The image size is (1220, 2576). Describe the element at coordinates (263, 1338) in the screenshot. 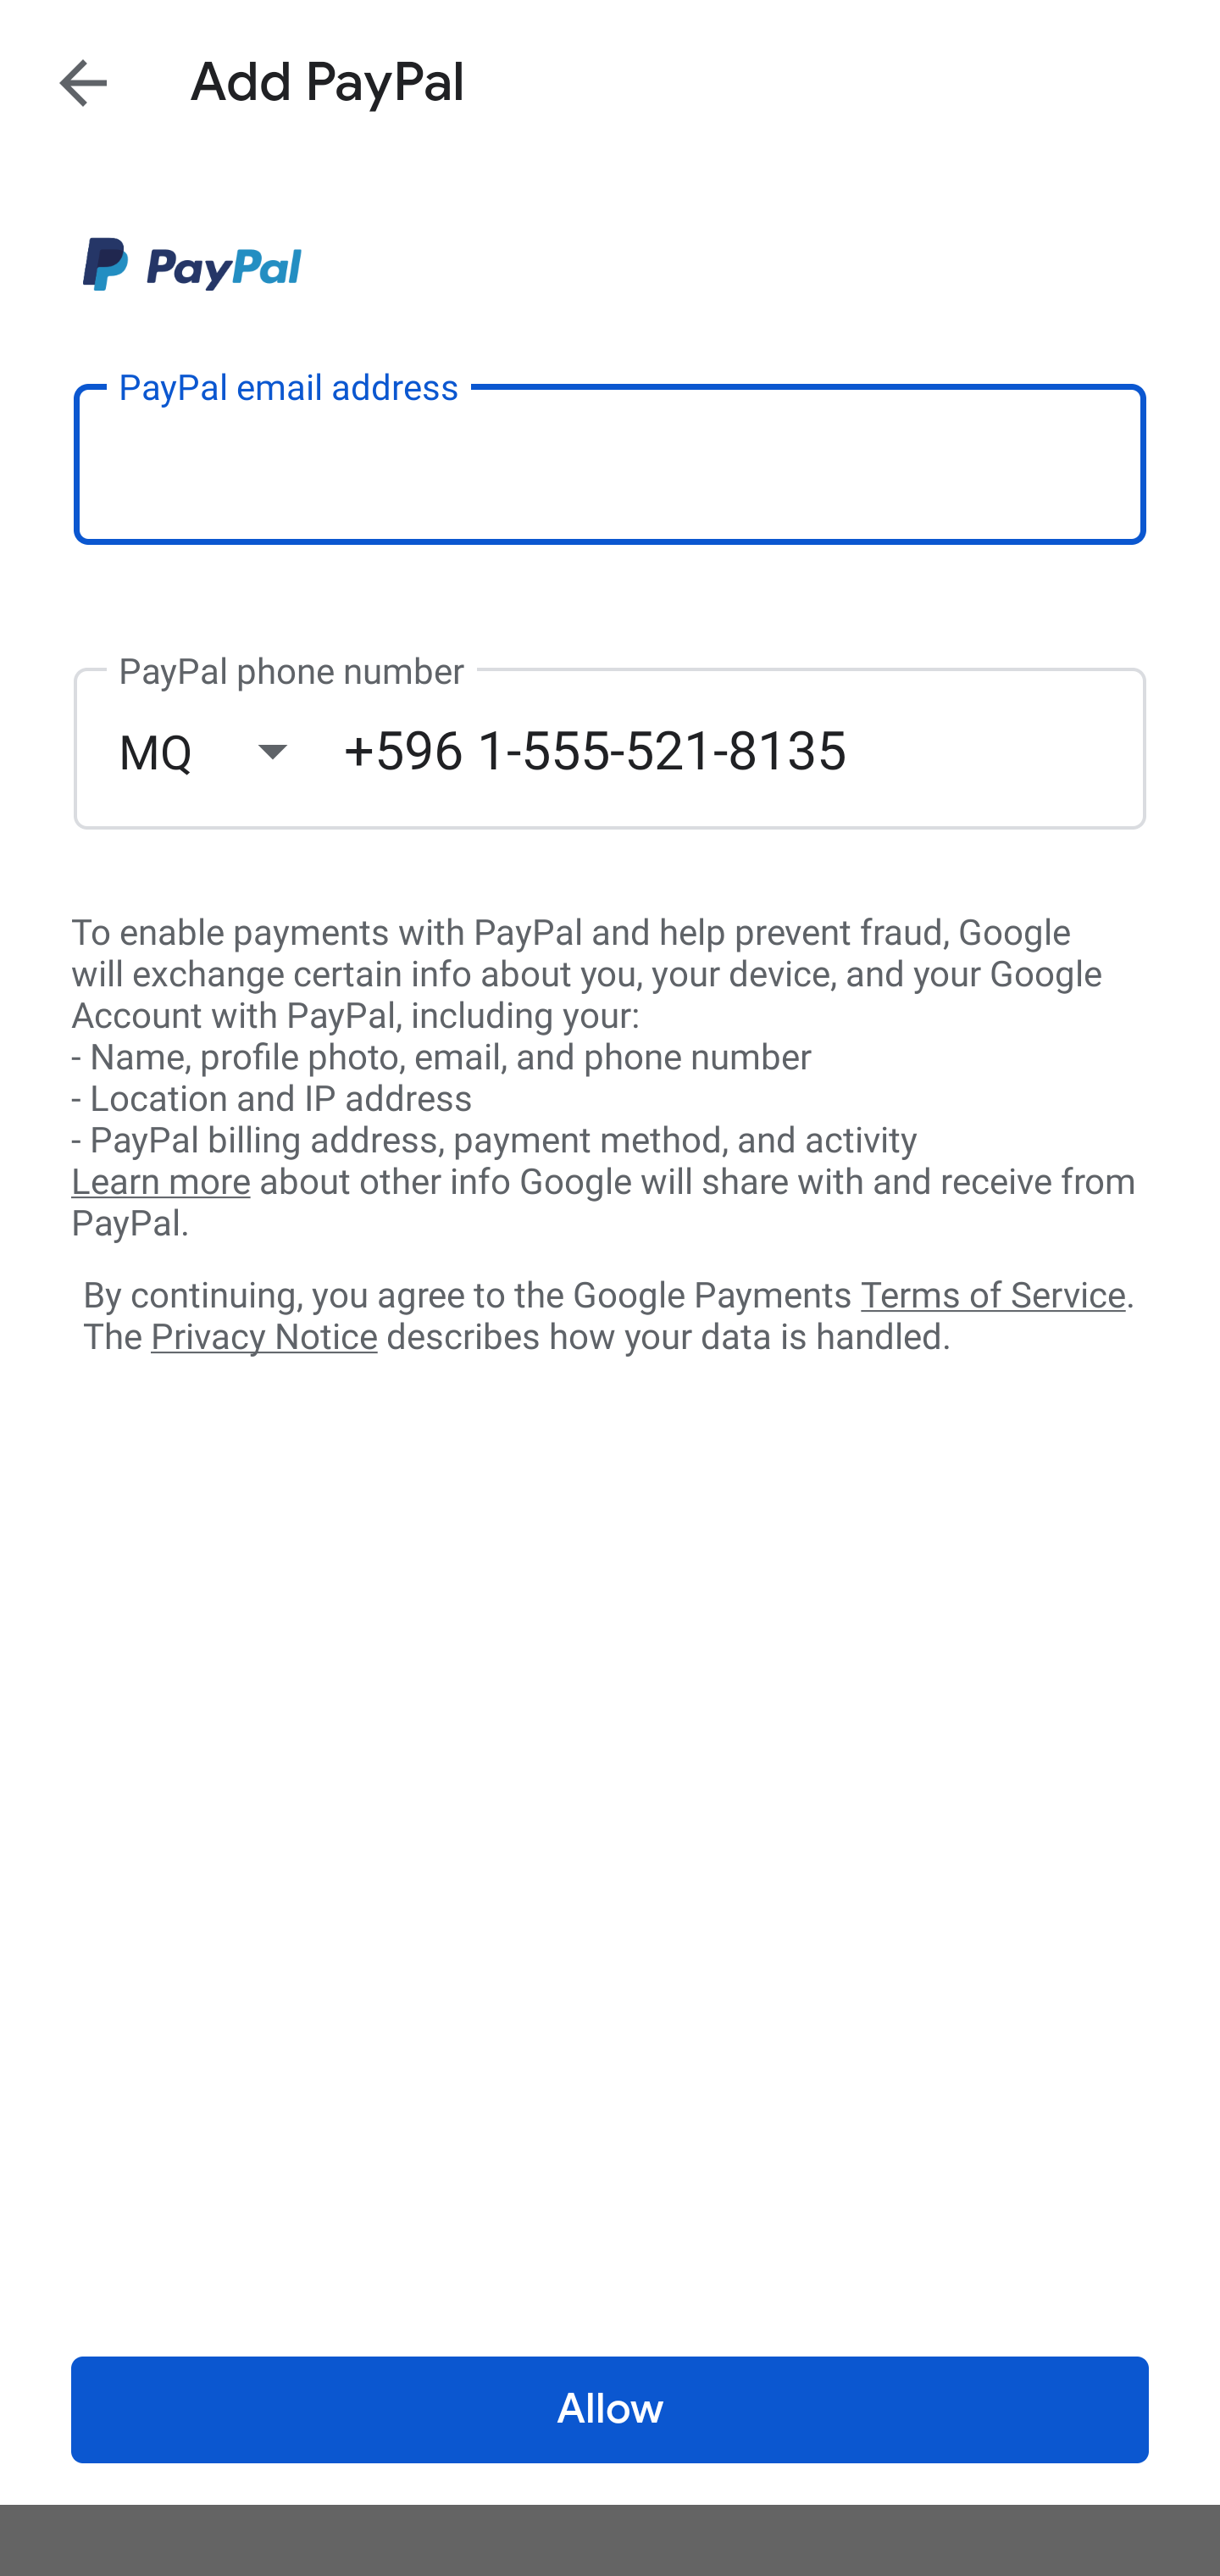

I see `Privacy Notice` at that location.